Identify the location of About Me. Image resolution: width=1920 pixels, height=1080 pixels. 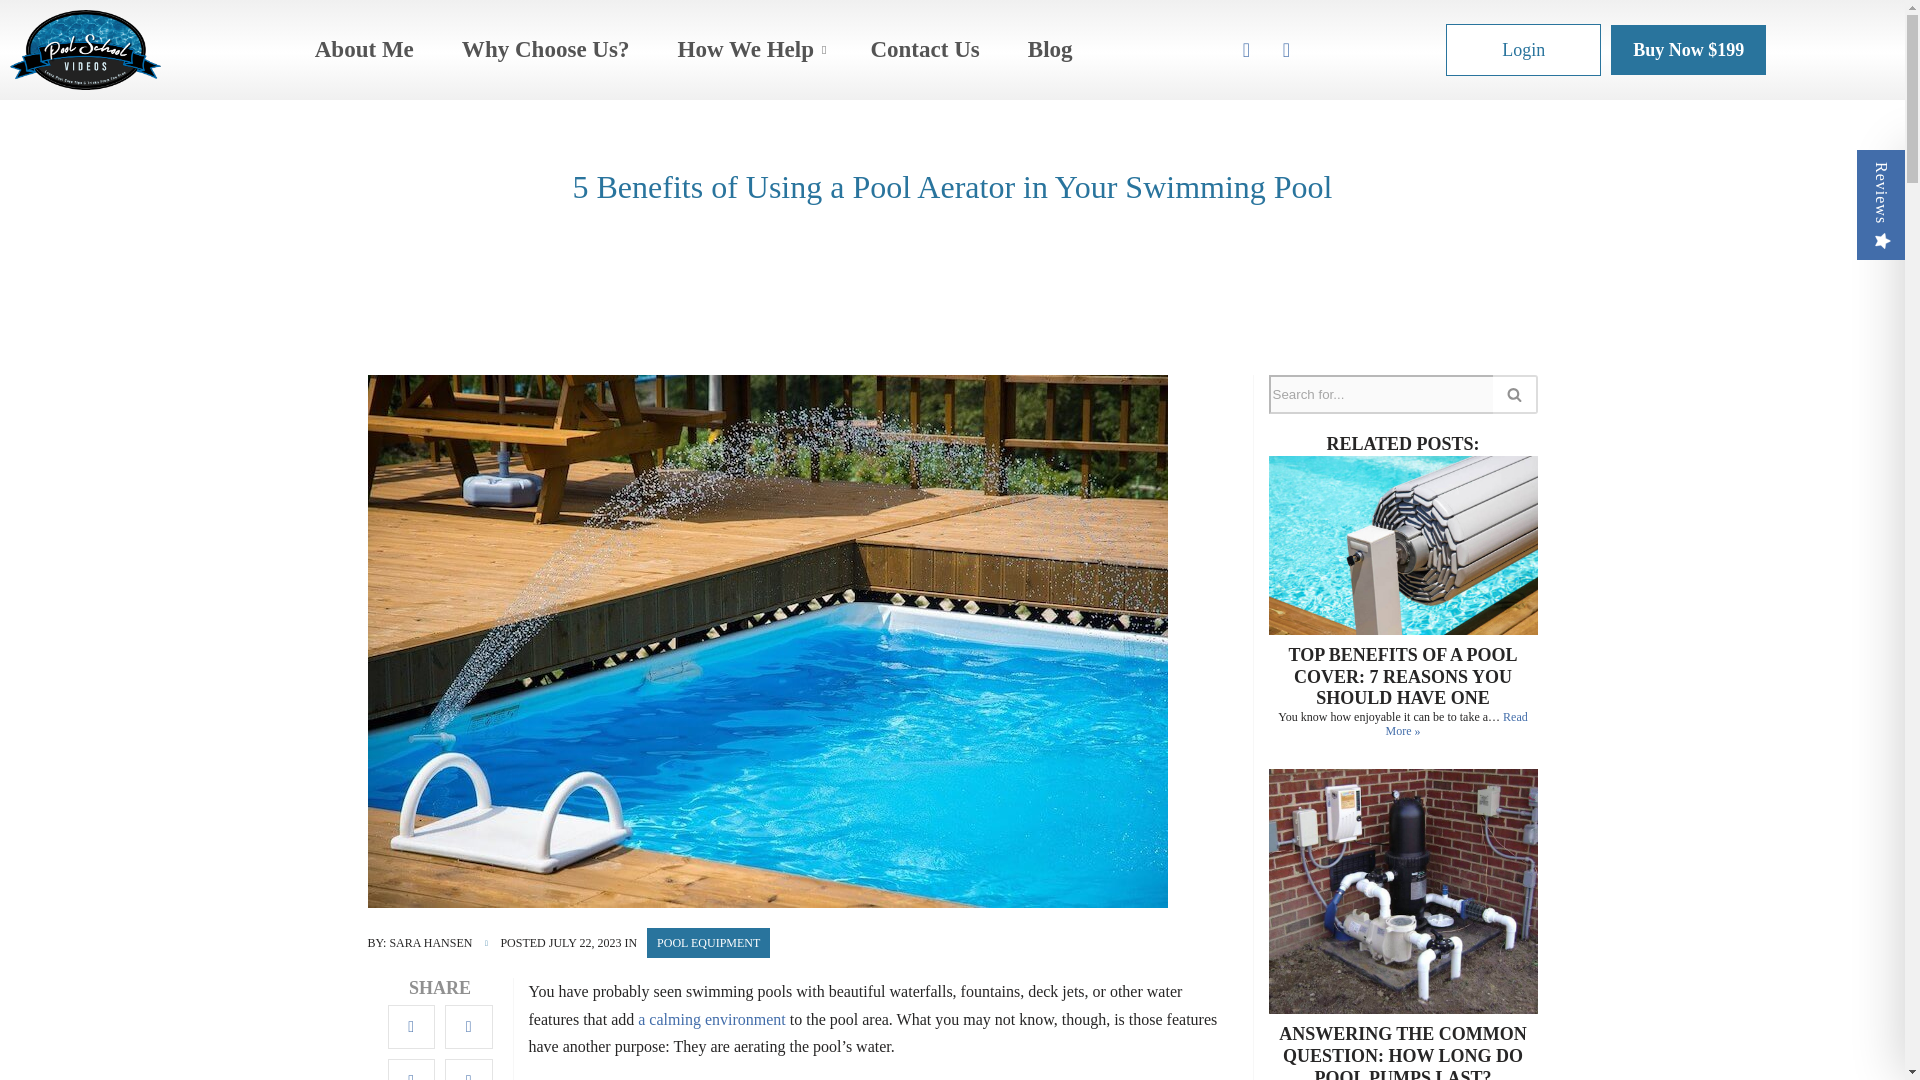
(364, 50).